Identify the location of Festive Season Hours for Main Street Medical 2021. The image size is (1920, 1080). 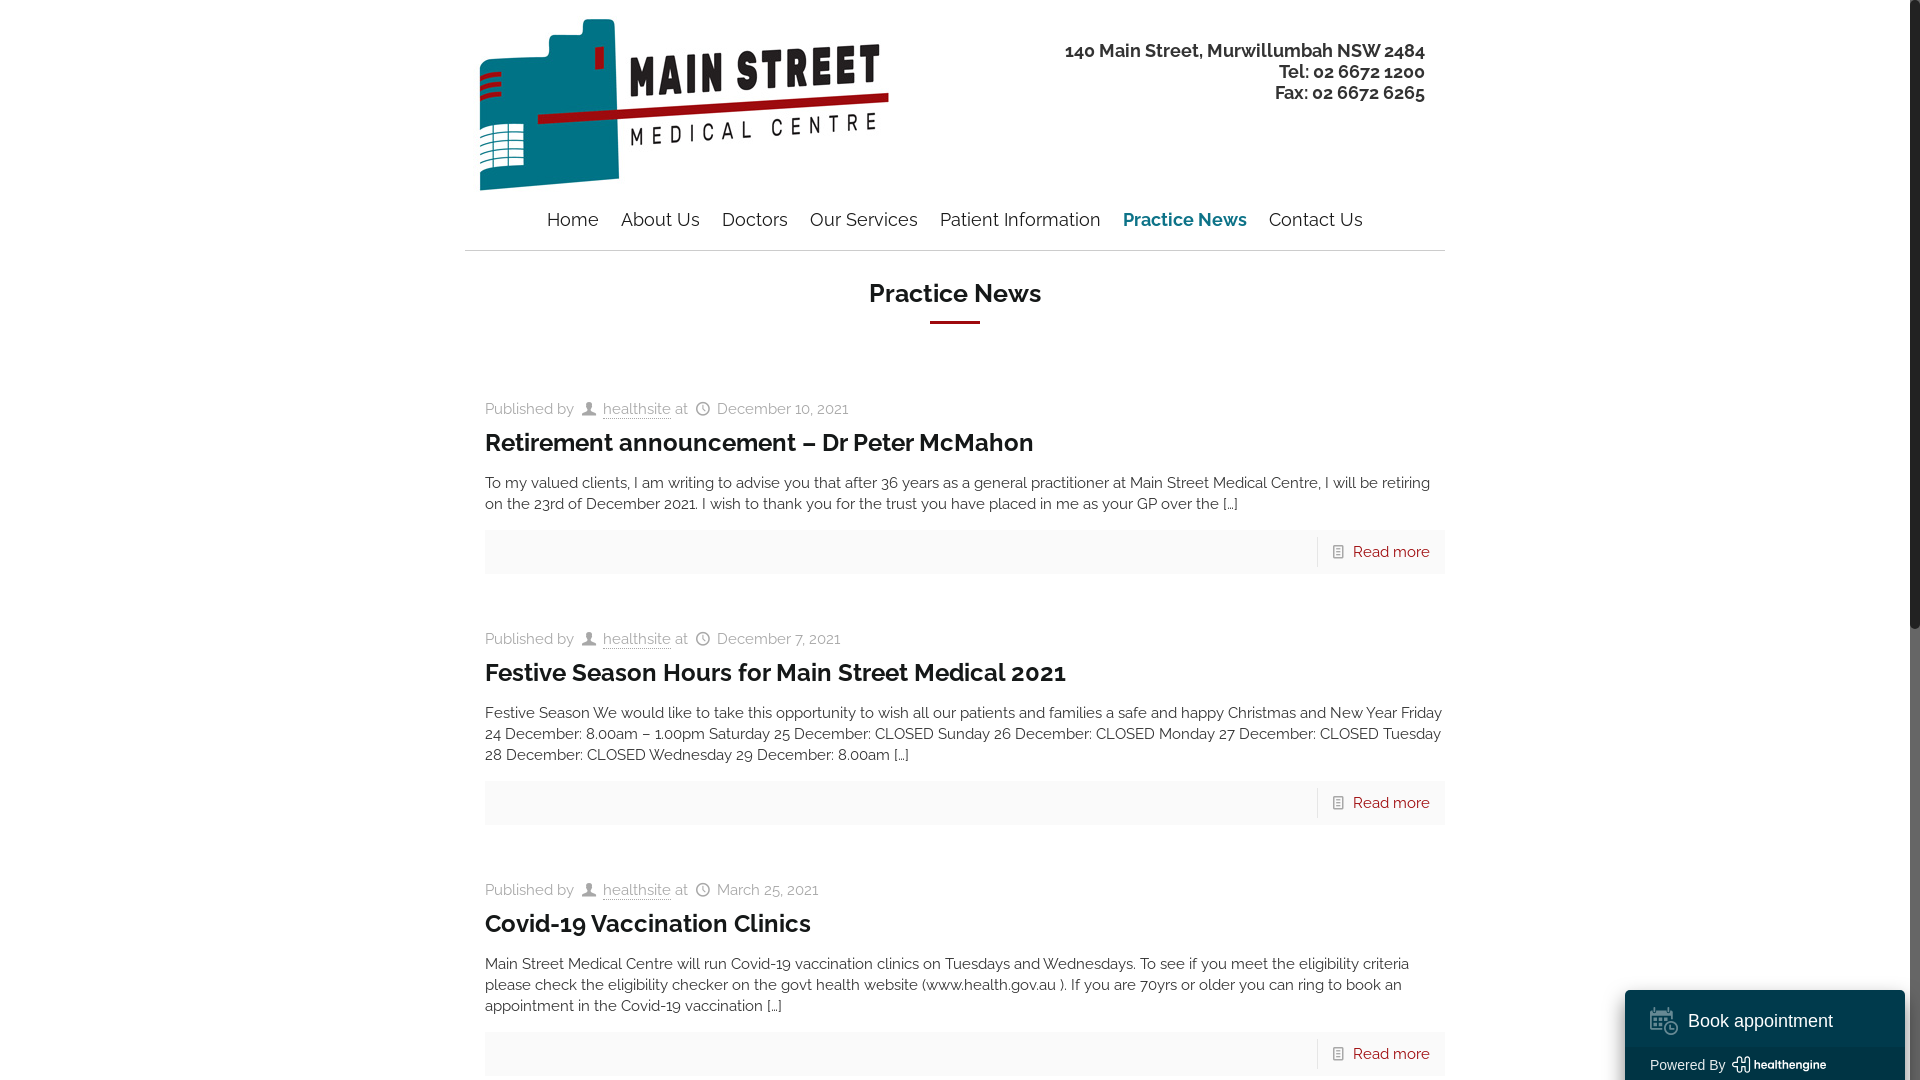
(776, 672).